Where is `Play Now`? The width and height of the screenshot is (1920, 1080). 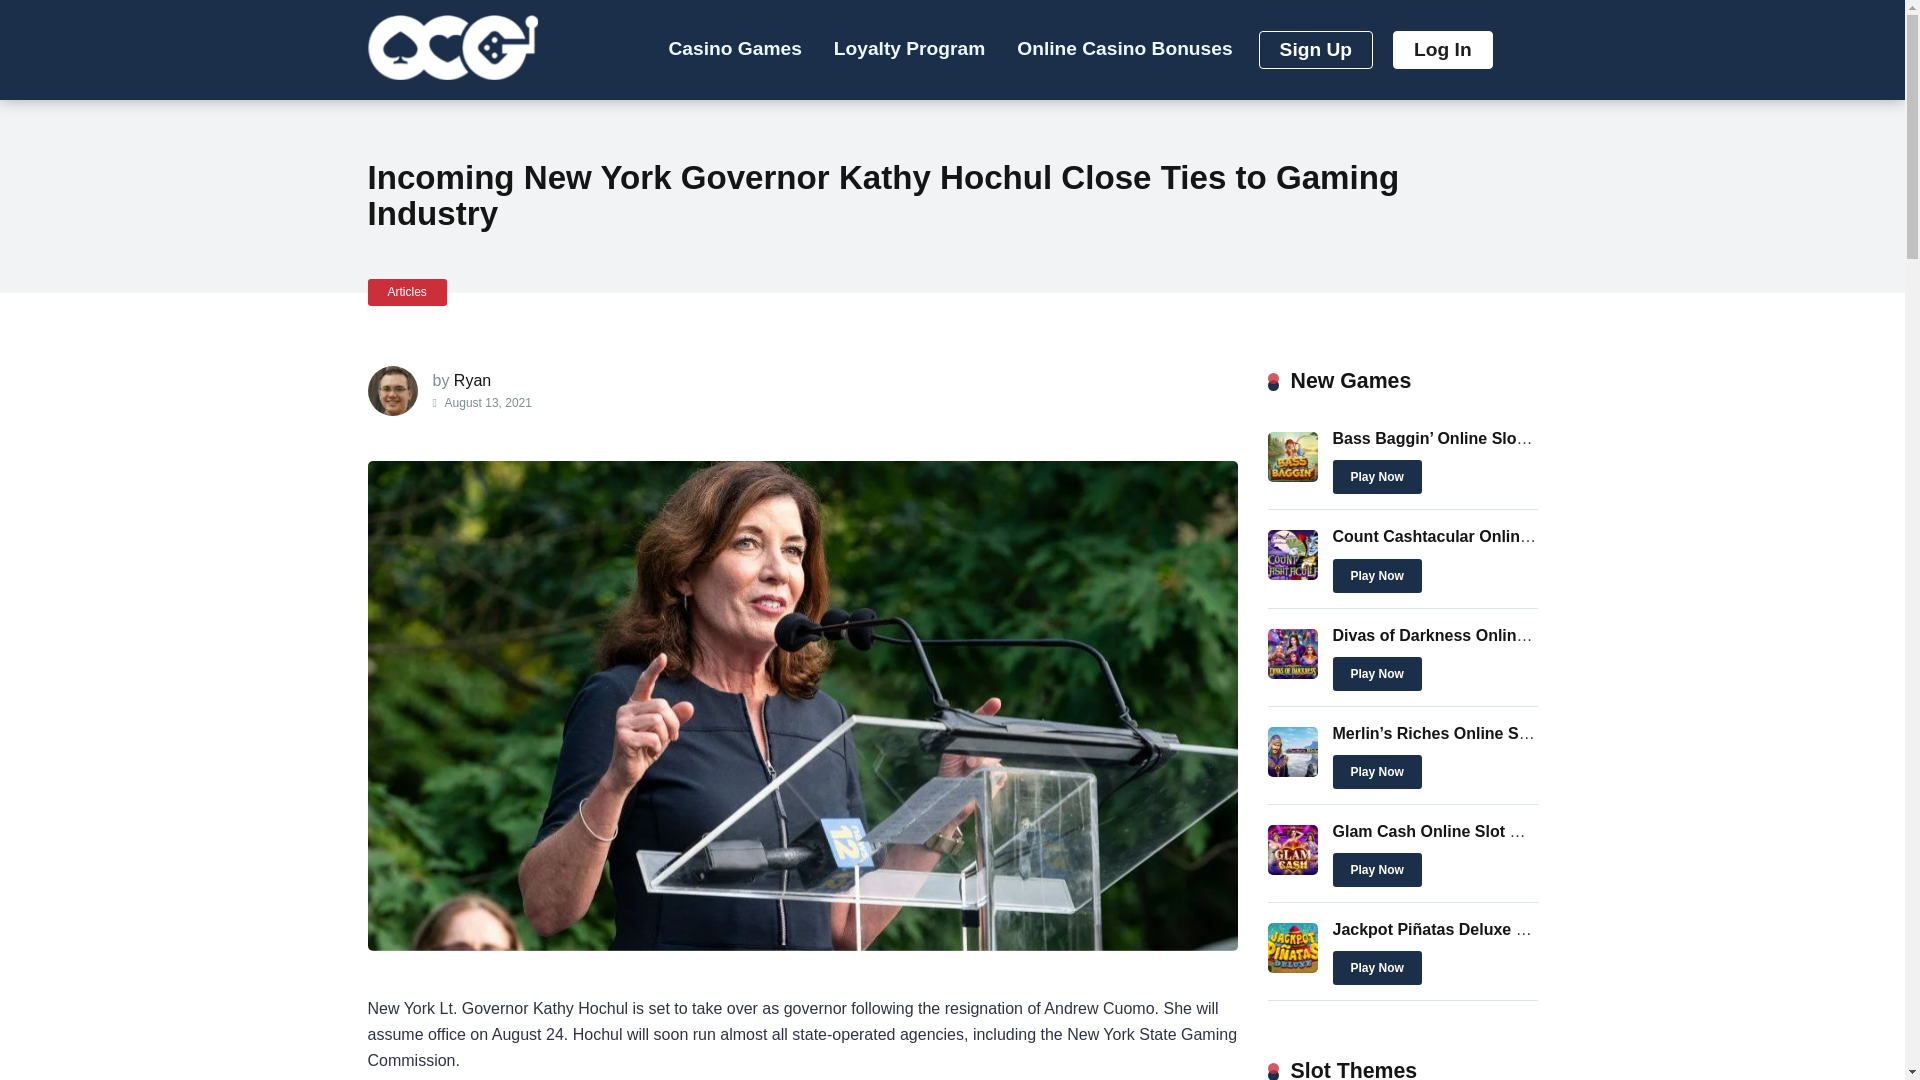 Play Now is located at coordinates (1376, 476).